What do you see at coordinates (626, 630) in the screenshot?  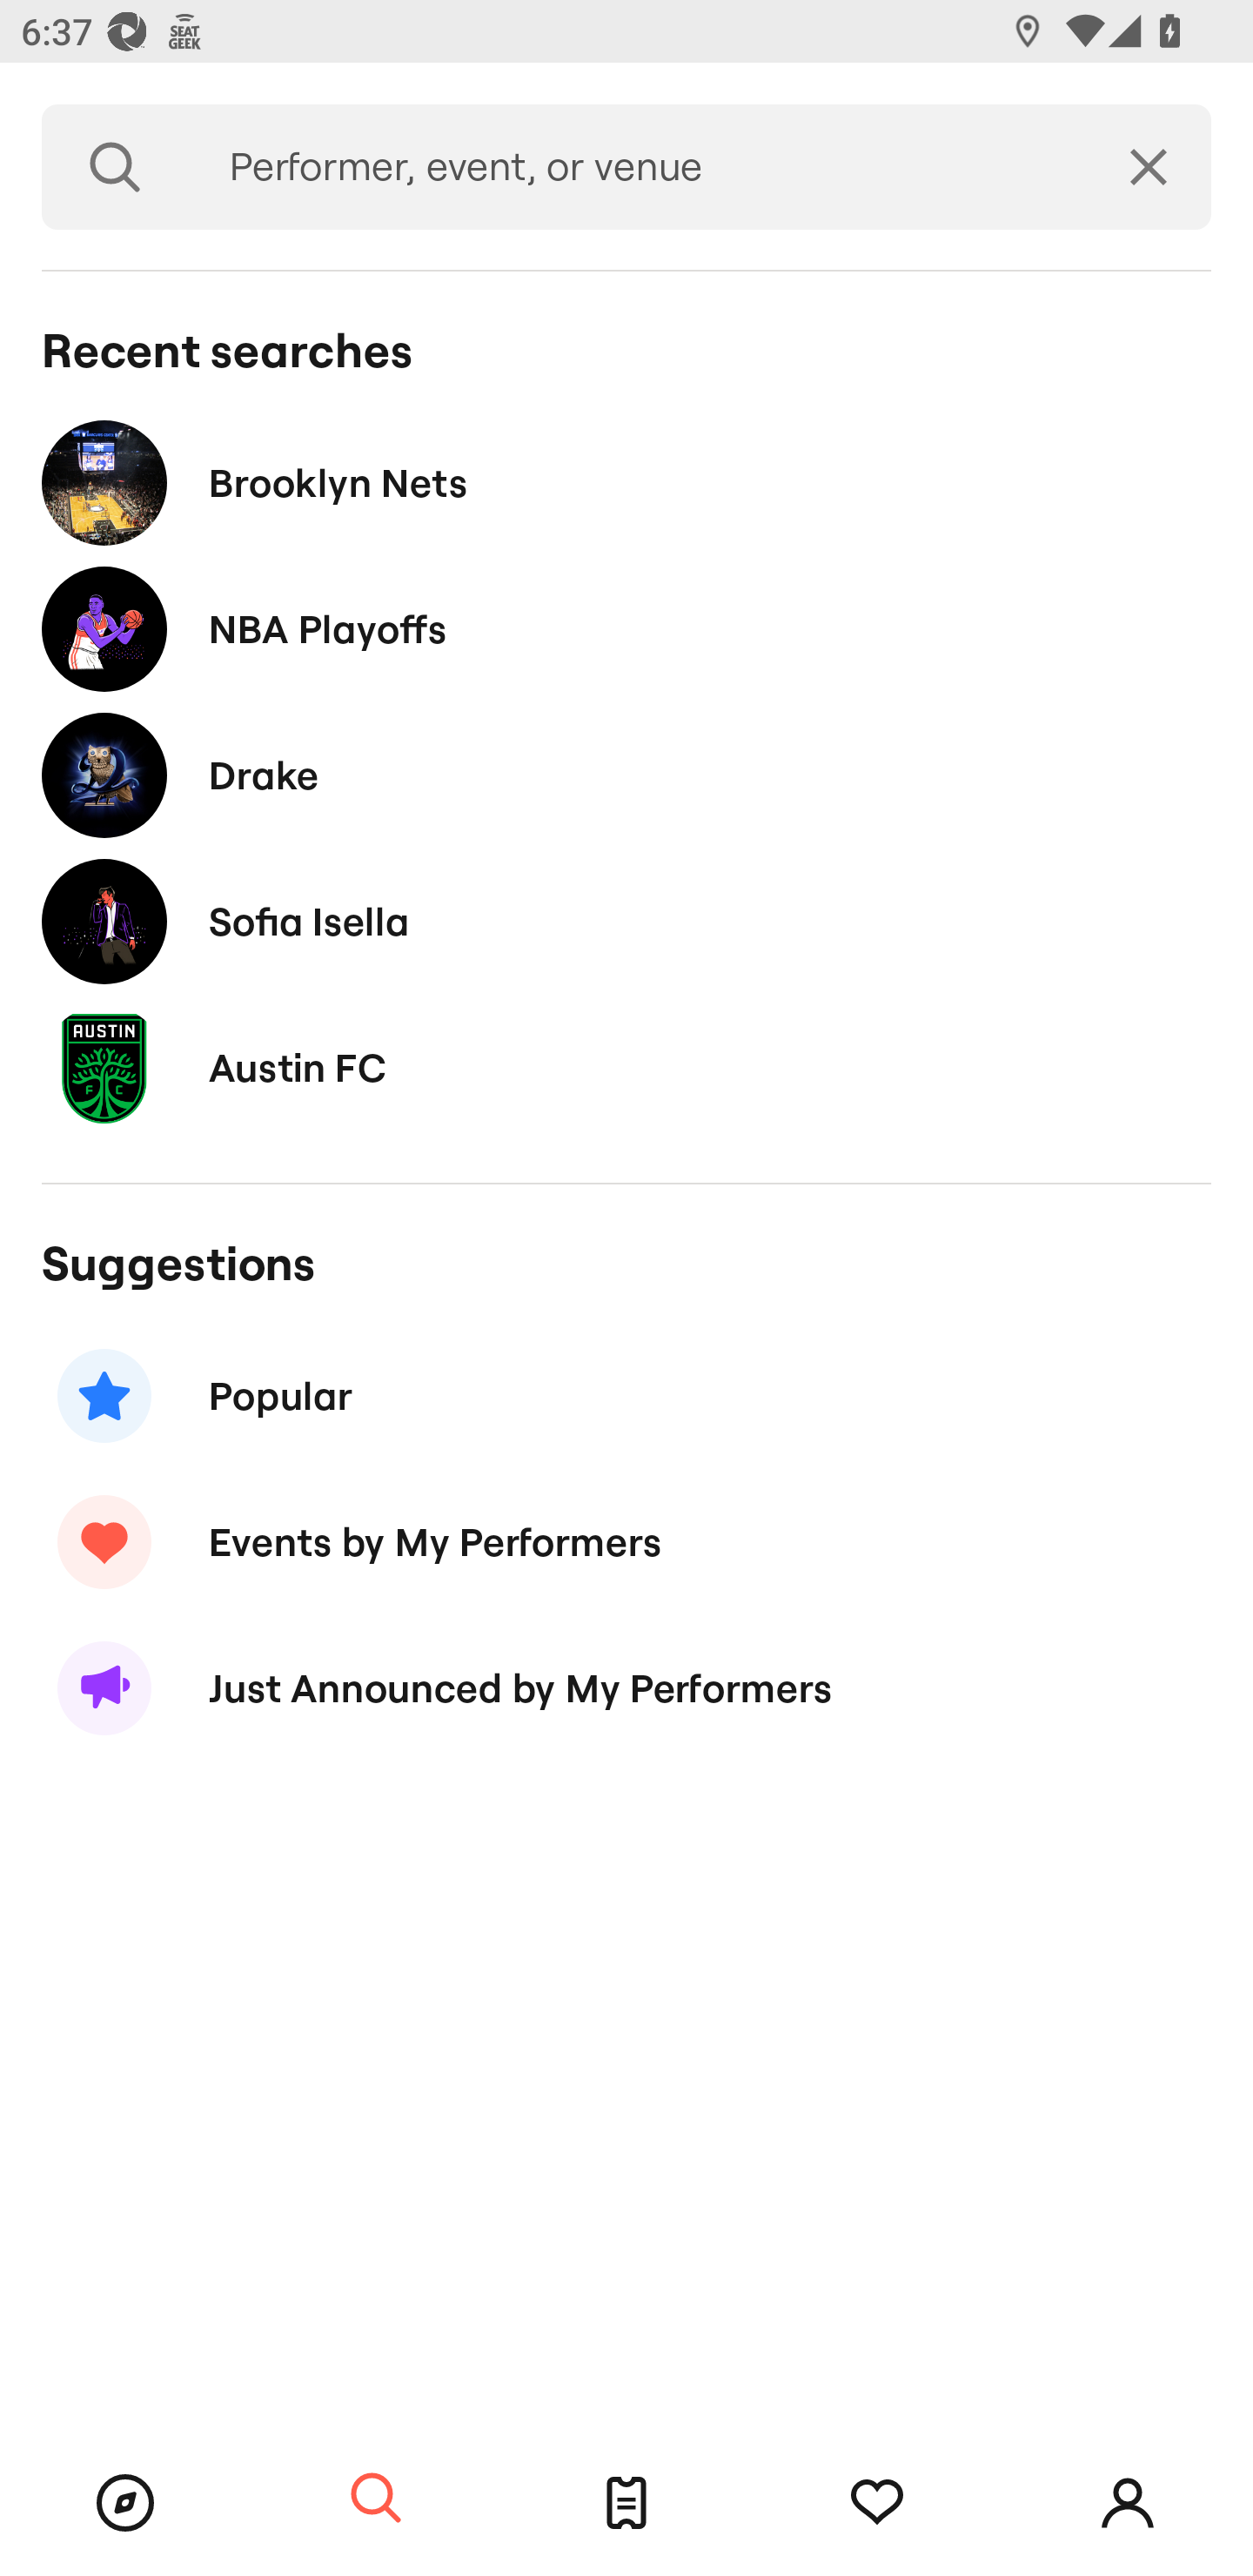 I see `NBA Playoffs` at bounding box center [626, 630].